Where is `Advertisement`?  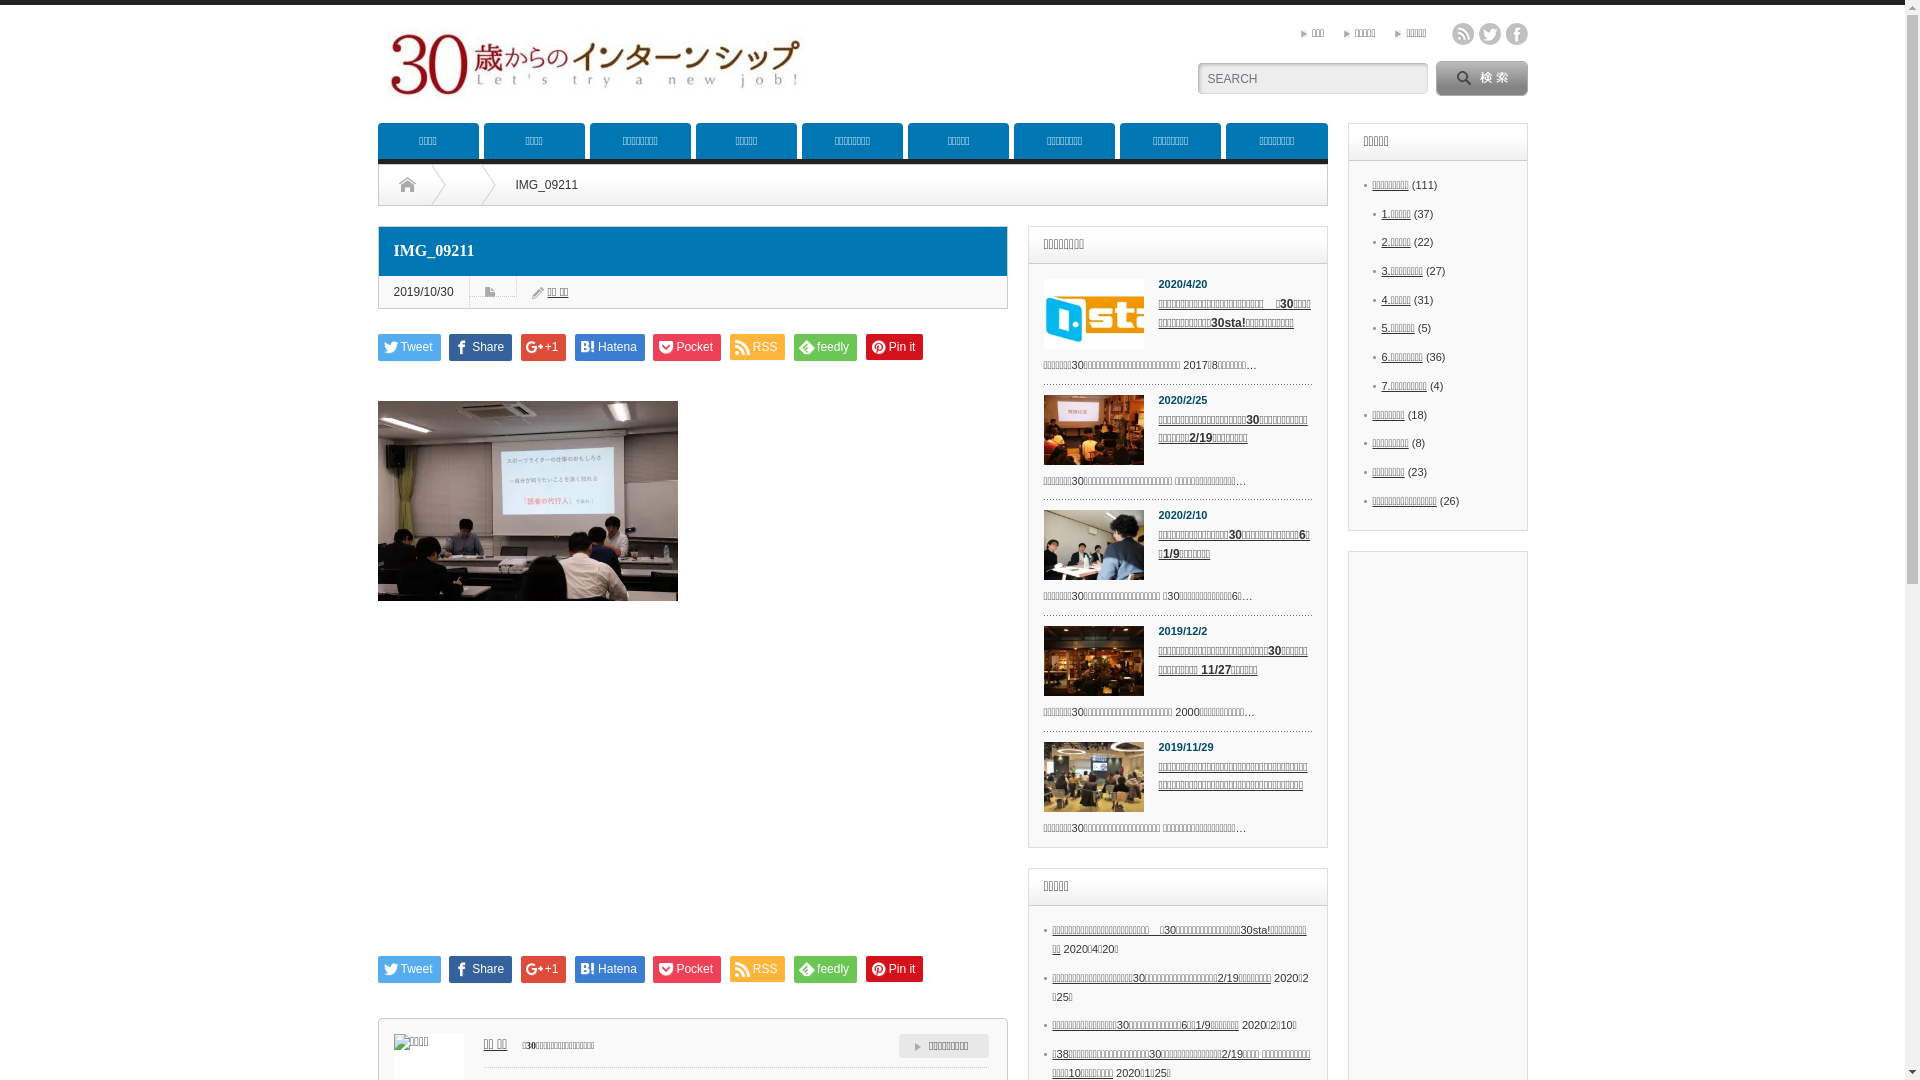 Advertisement is located at coordinates (693, 791).